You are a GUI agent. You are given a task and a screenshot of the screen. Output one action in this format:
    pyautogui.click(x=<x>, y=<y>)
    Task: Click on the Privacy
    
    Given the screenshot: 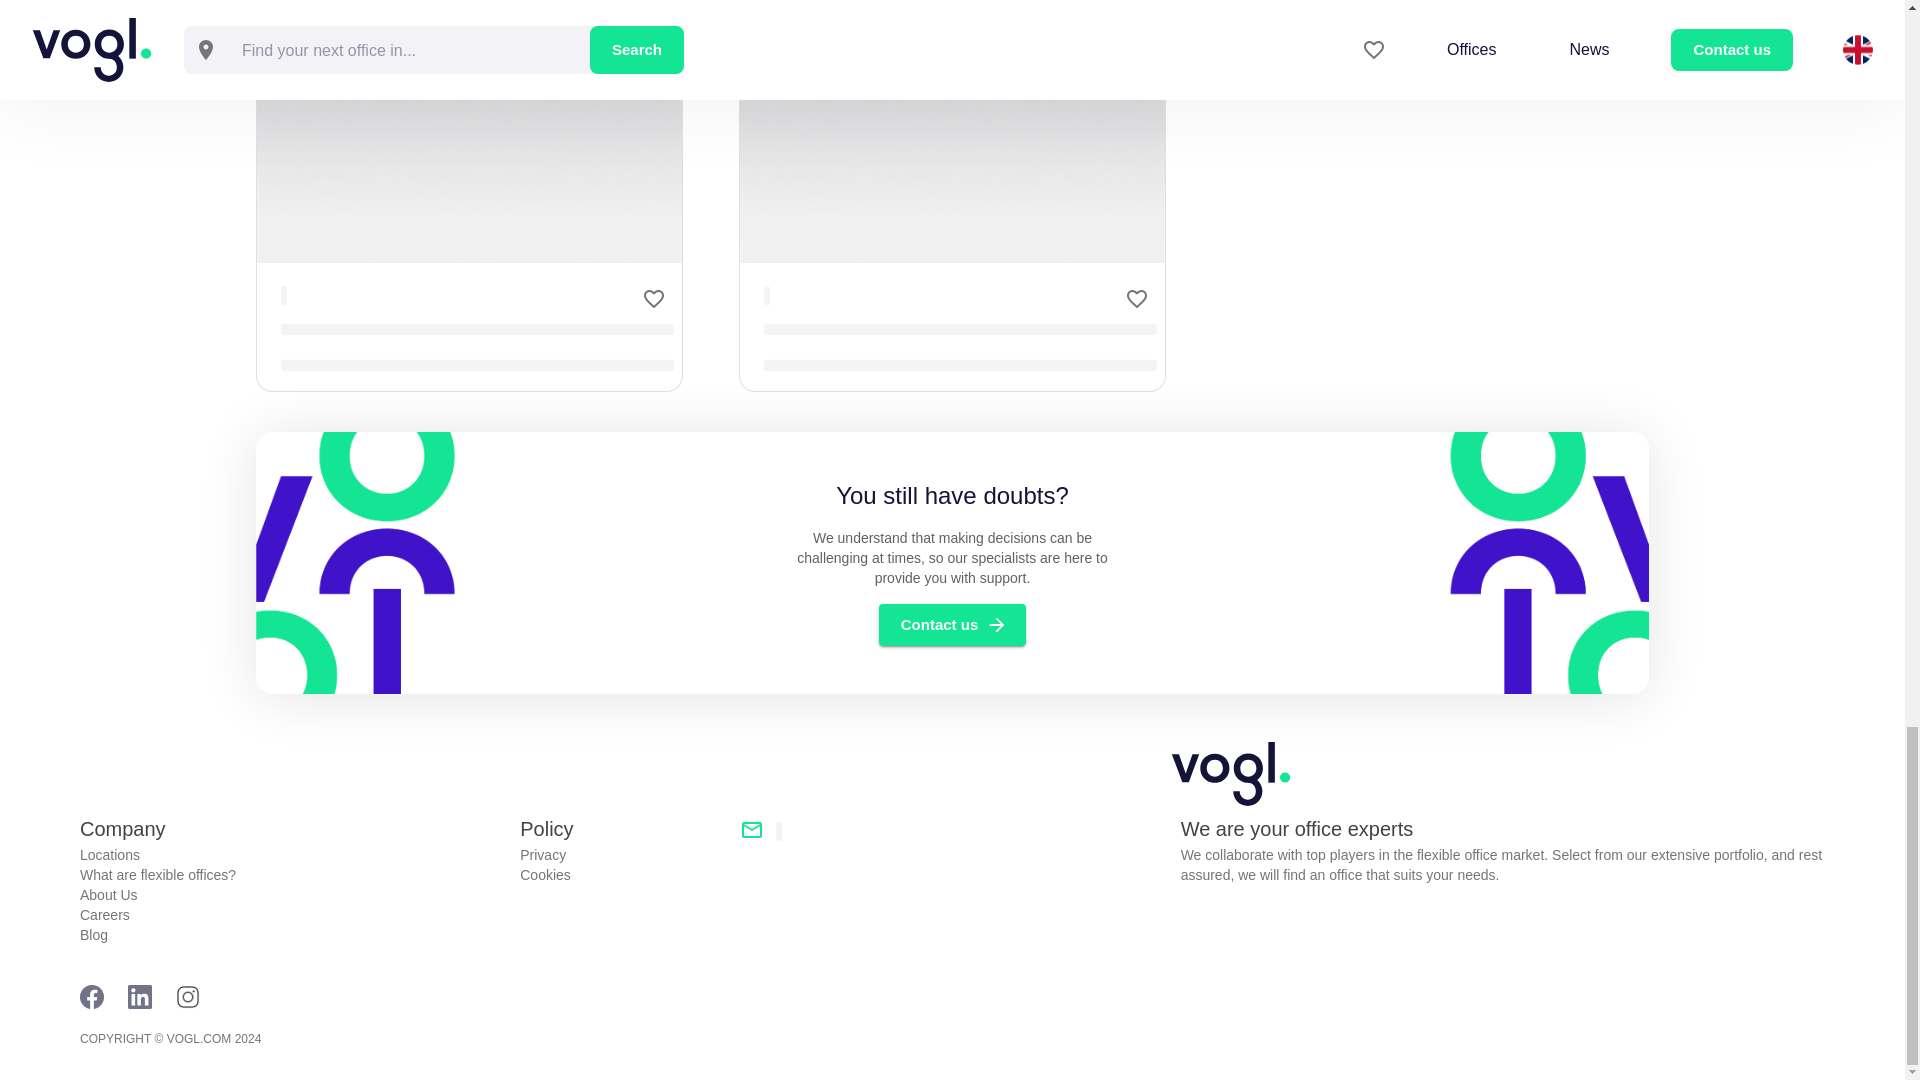 What is the action you would take?
    pyautogui.click(x=622, y=854)
    